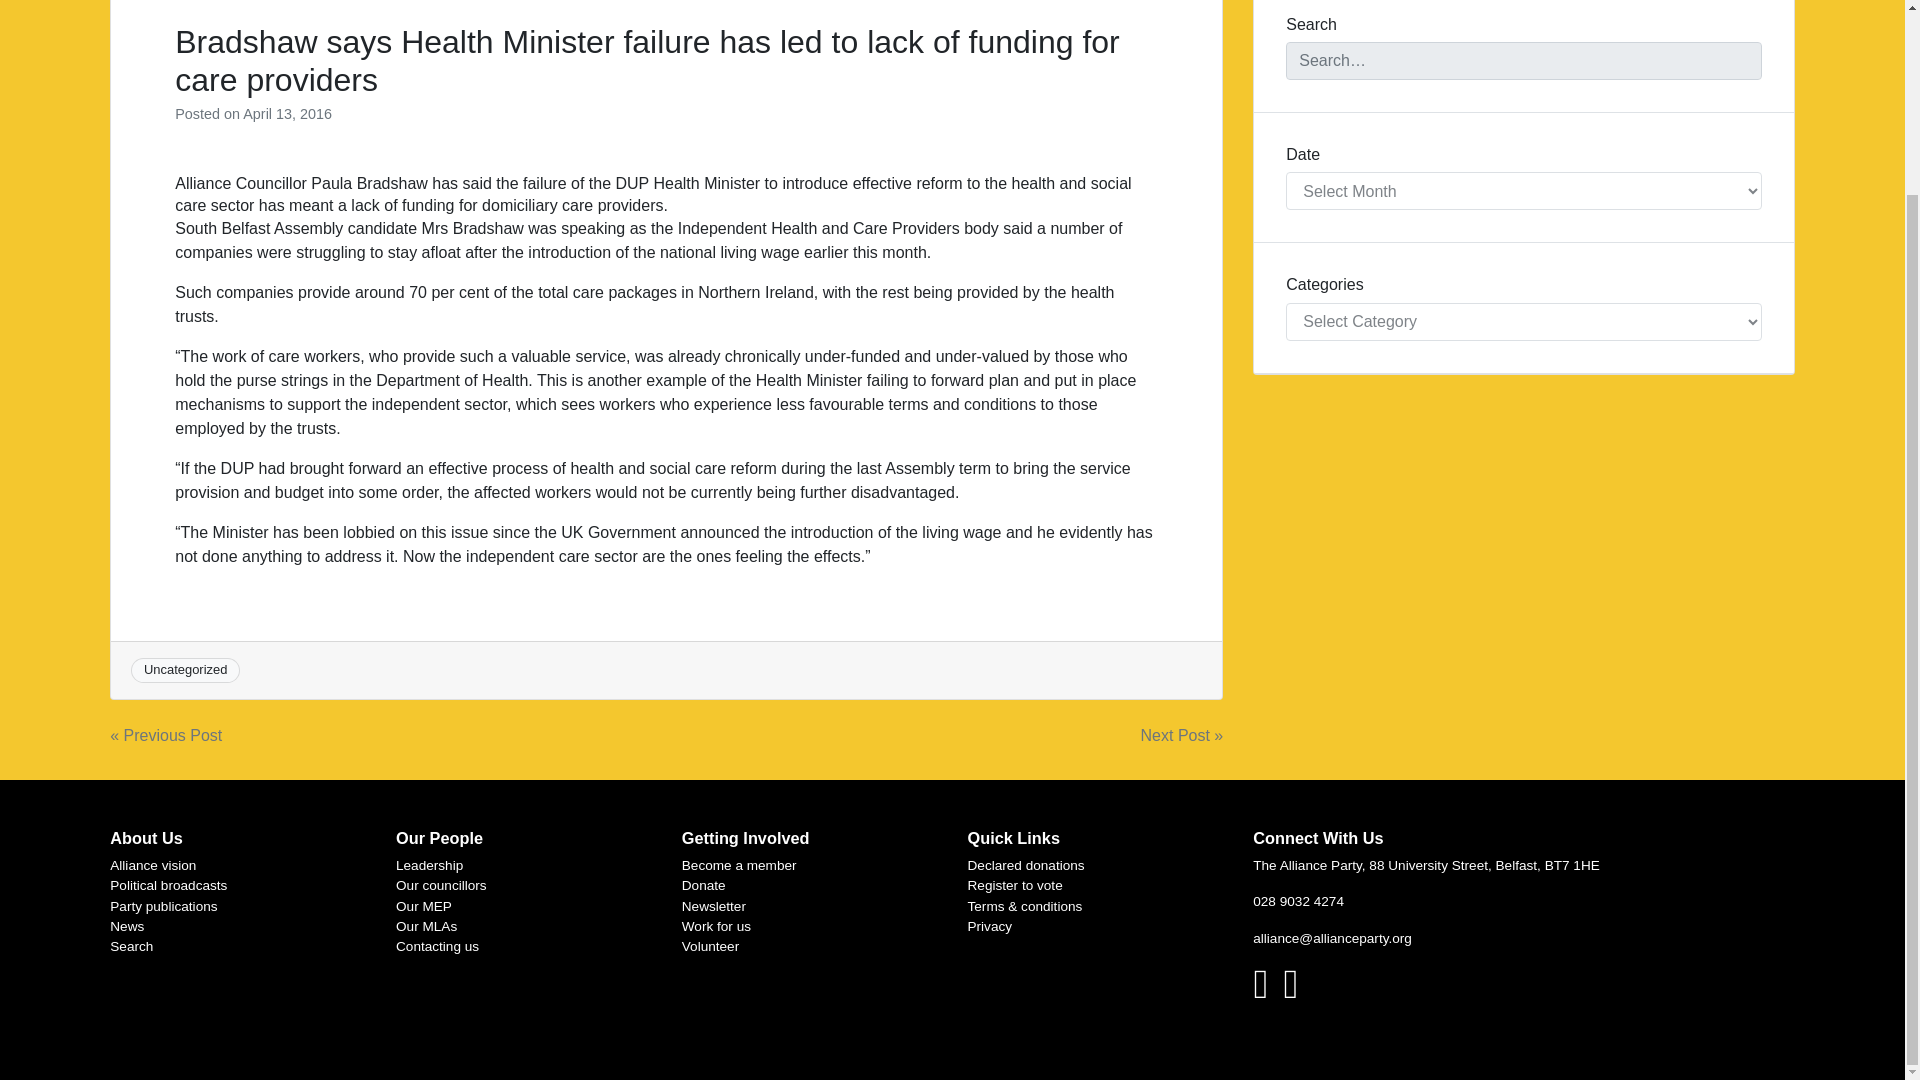 The image size is (1920, 1080). Describe the element at coordinates (441, 886) in the screenshot. I see `Our councillors` at that location.